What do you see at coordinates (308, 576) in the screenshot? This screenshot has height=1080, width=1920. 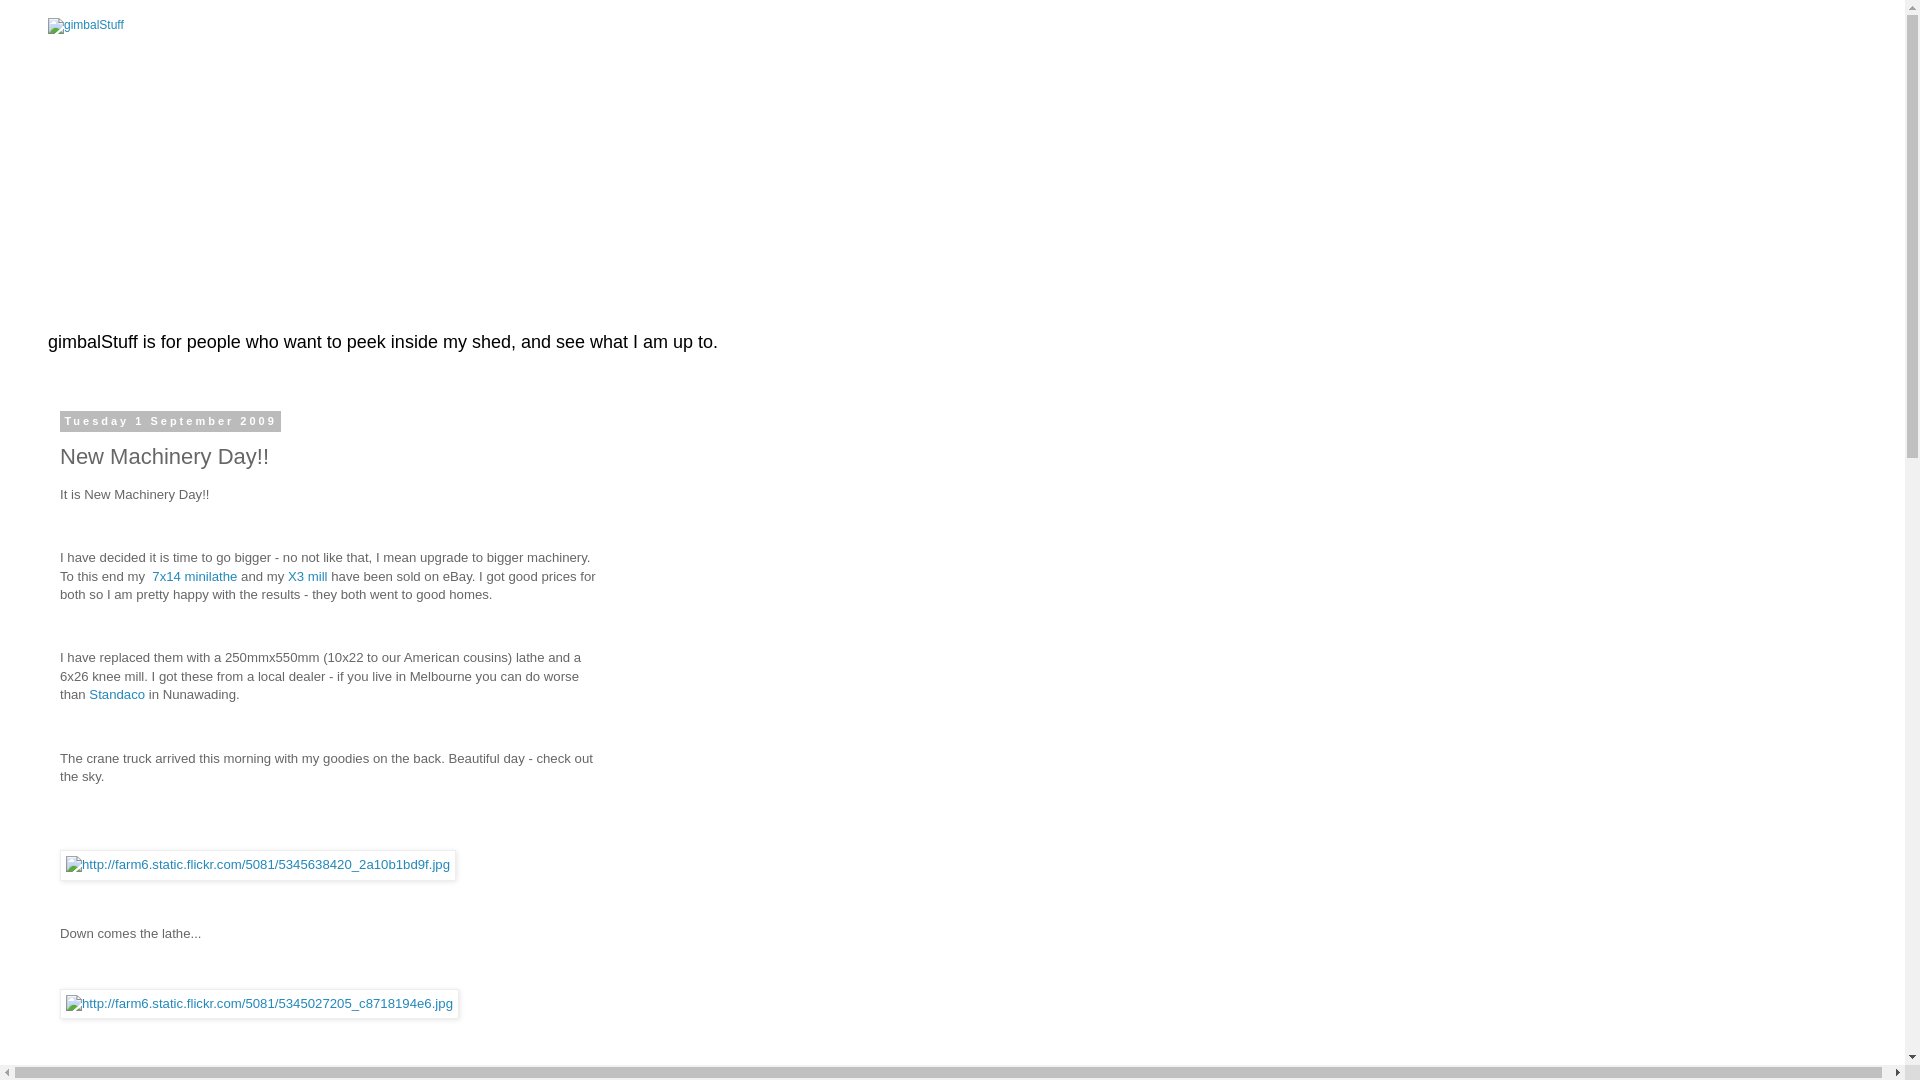 I see `X3 mill` at bounding box center [308, 576].